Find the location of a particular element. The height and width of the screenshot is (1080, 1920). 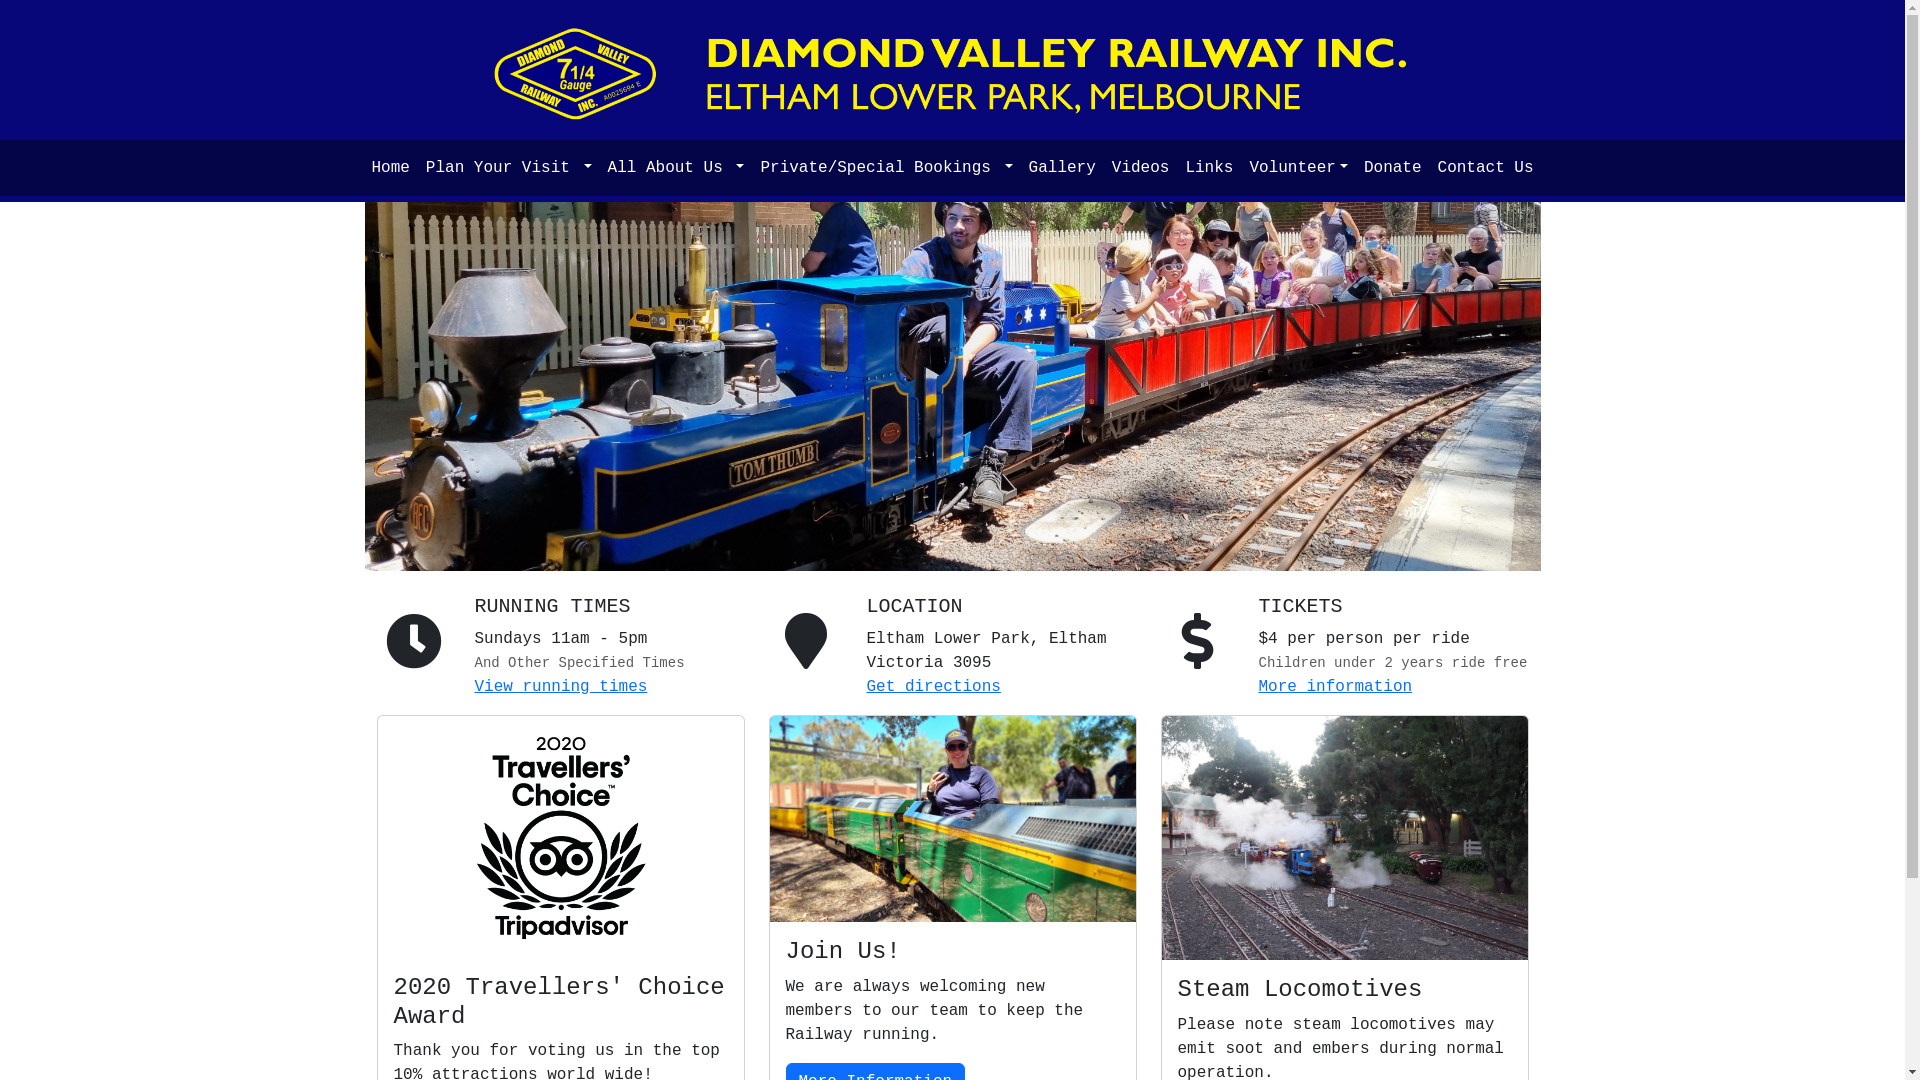

Gallery is located at coordinates (1062, 168).